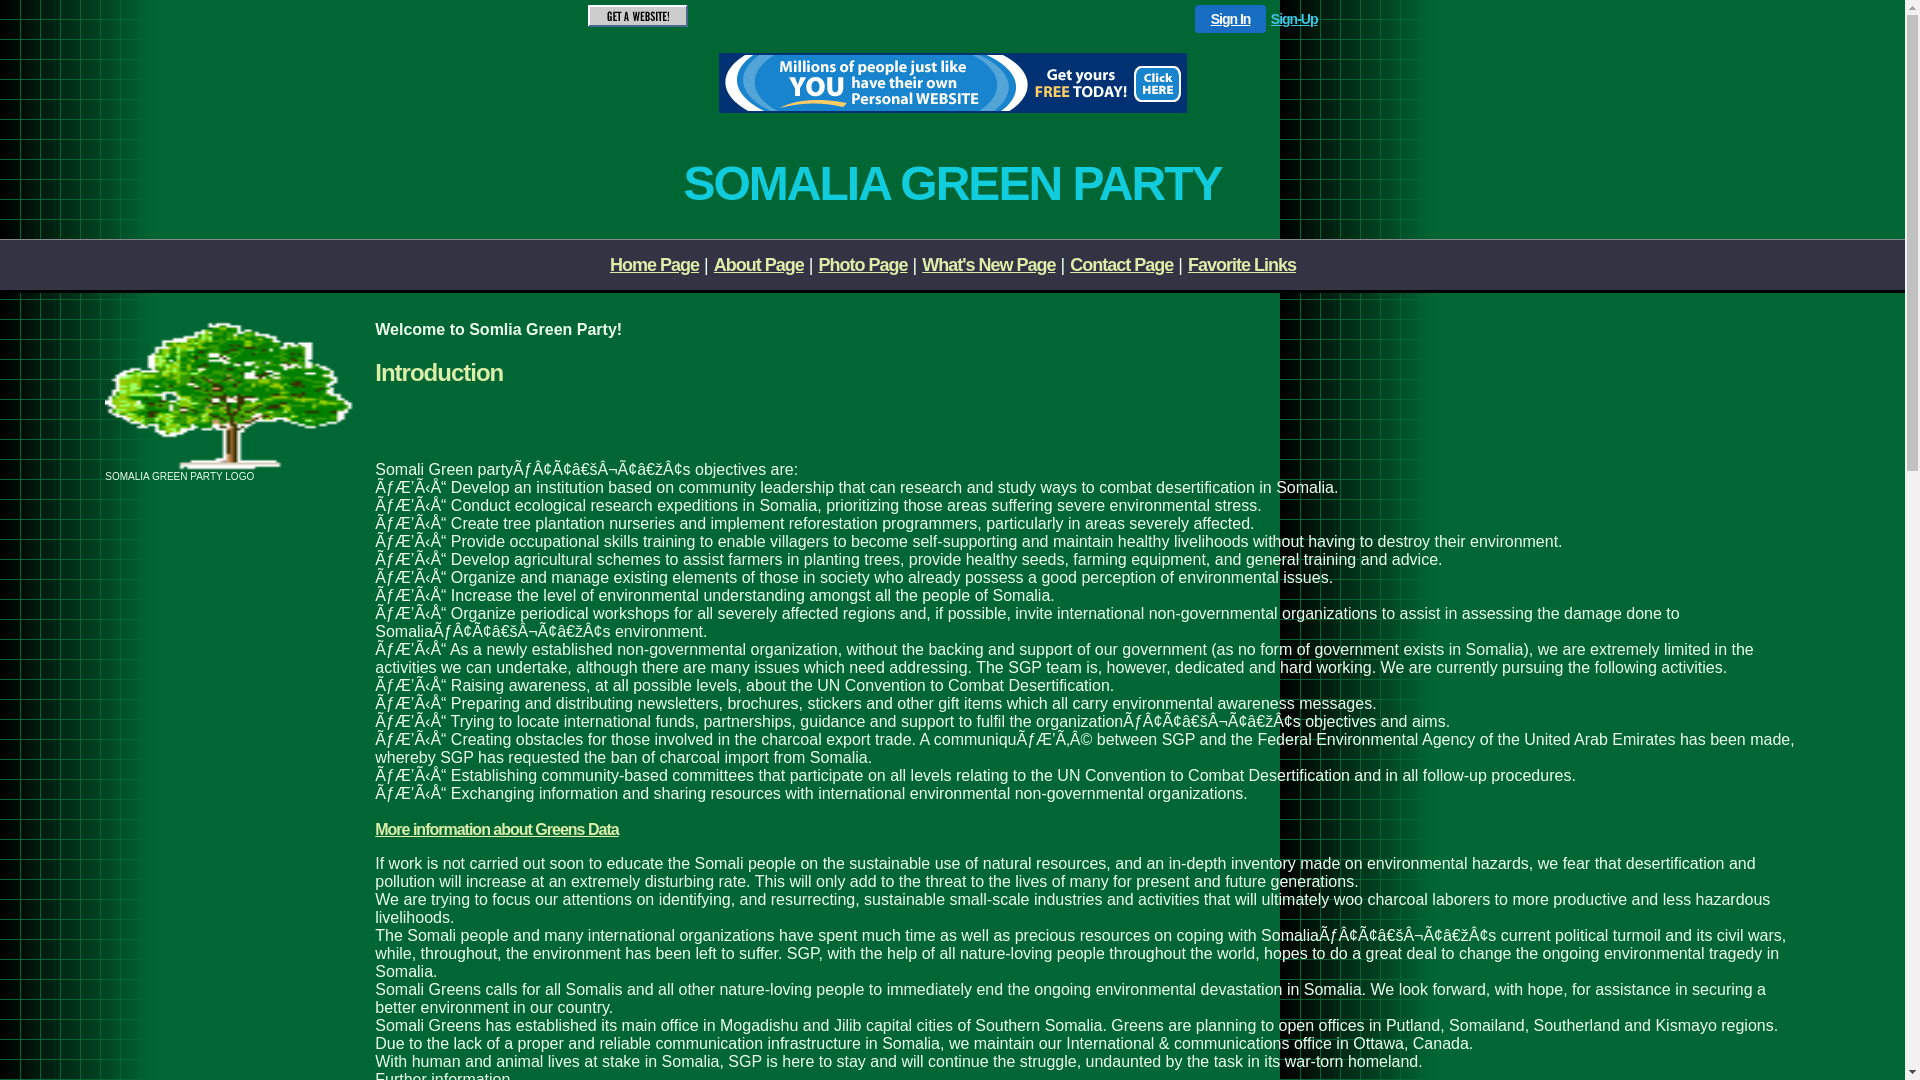  What do you see at coordinates (654, 264) in the screenshot?
I see `Home Page` at bounding box center [654, 264].